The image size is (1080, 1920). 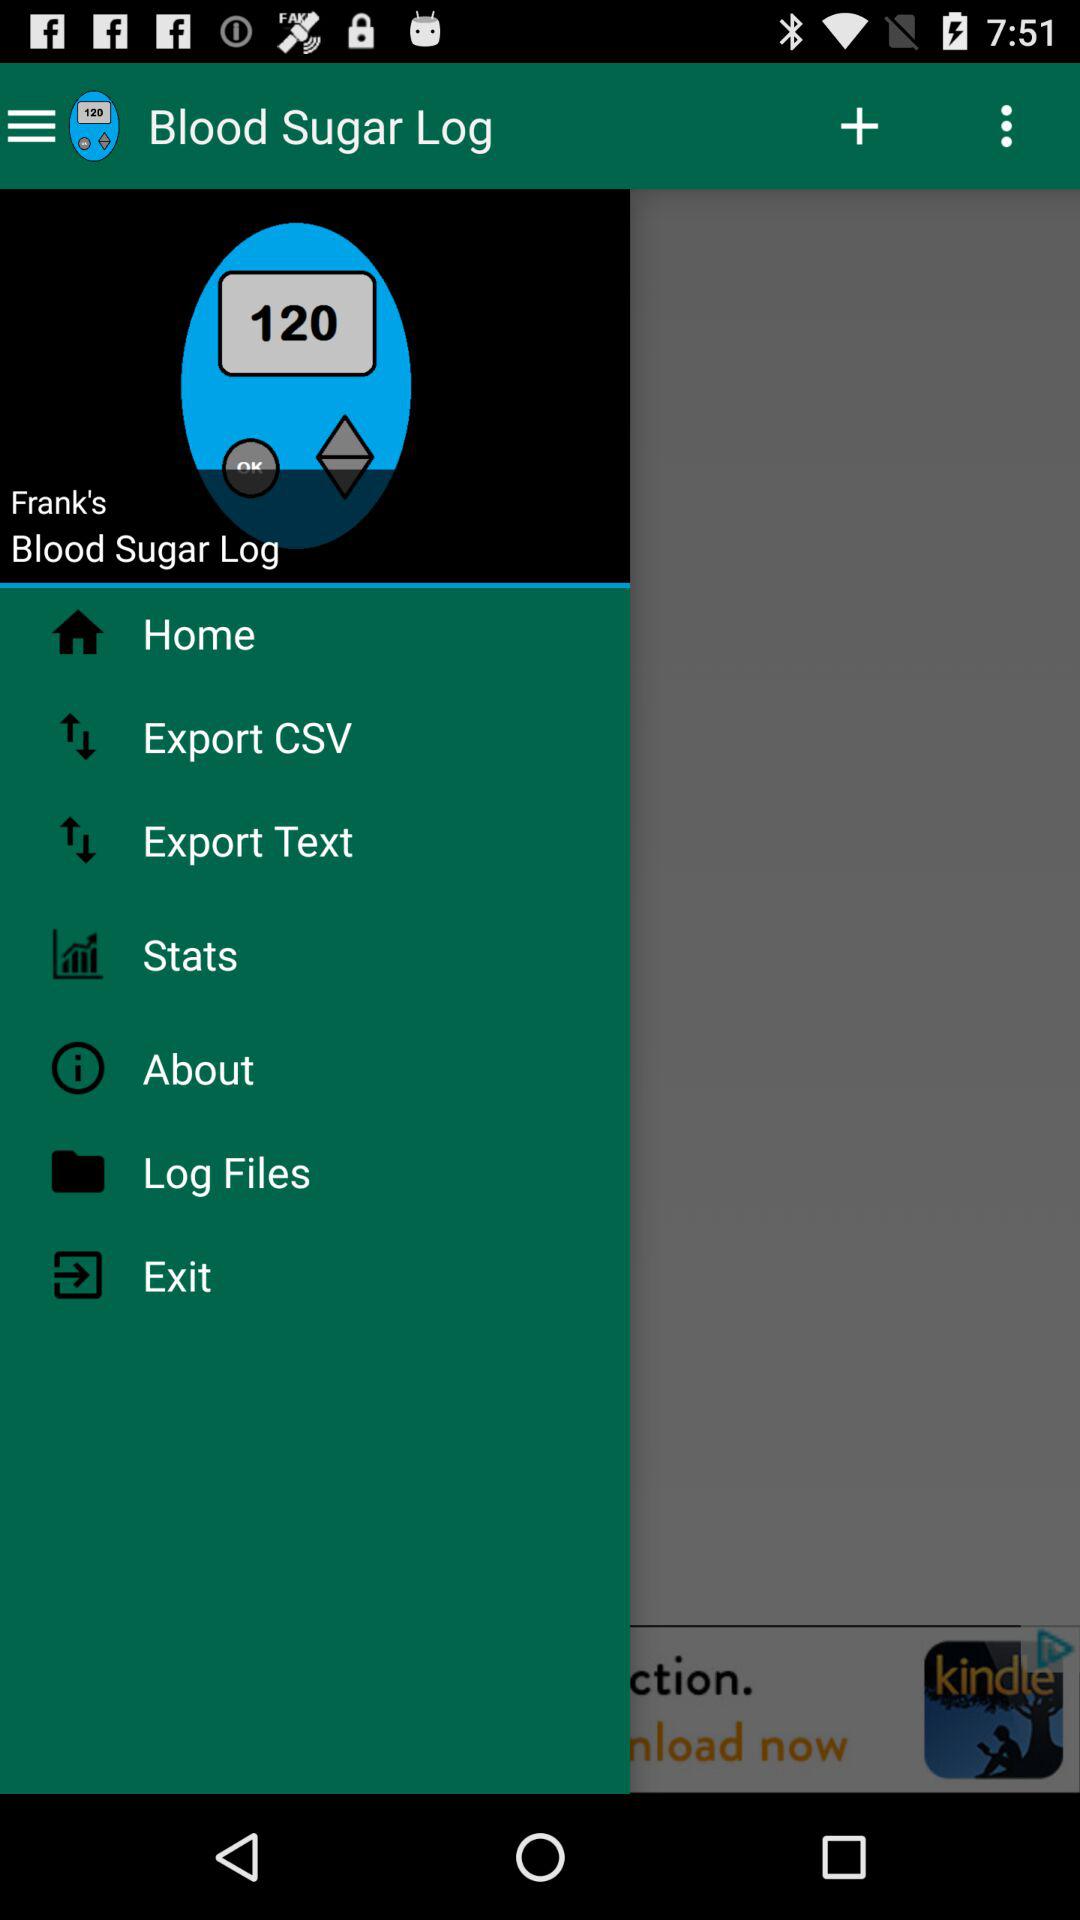 I want to click on choose the item below the stats item, so click(x=250, y=1068).